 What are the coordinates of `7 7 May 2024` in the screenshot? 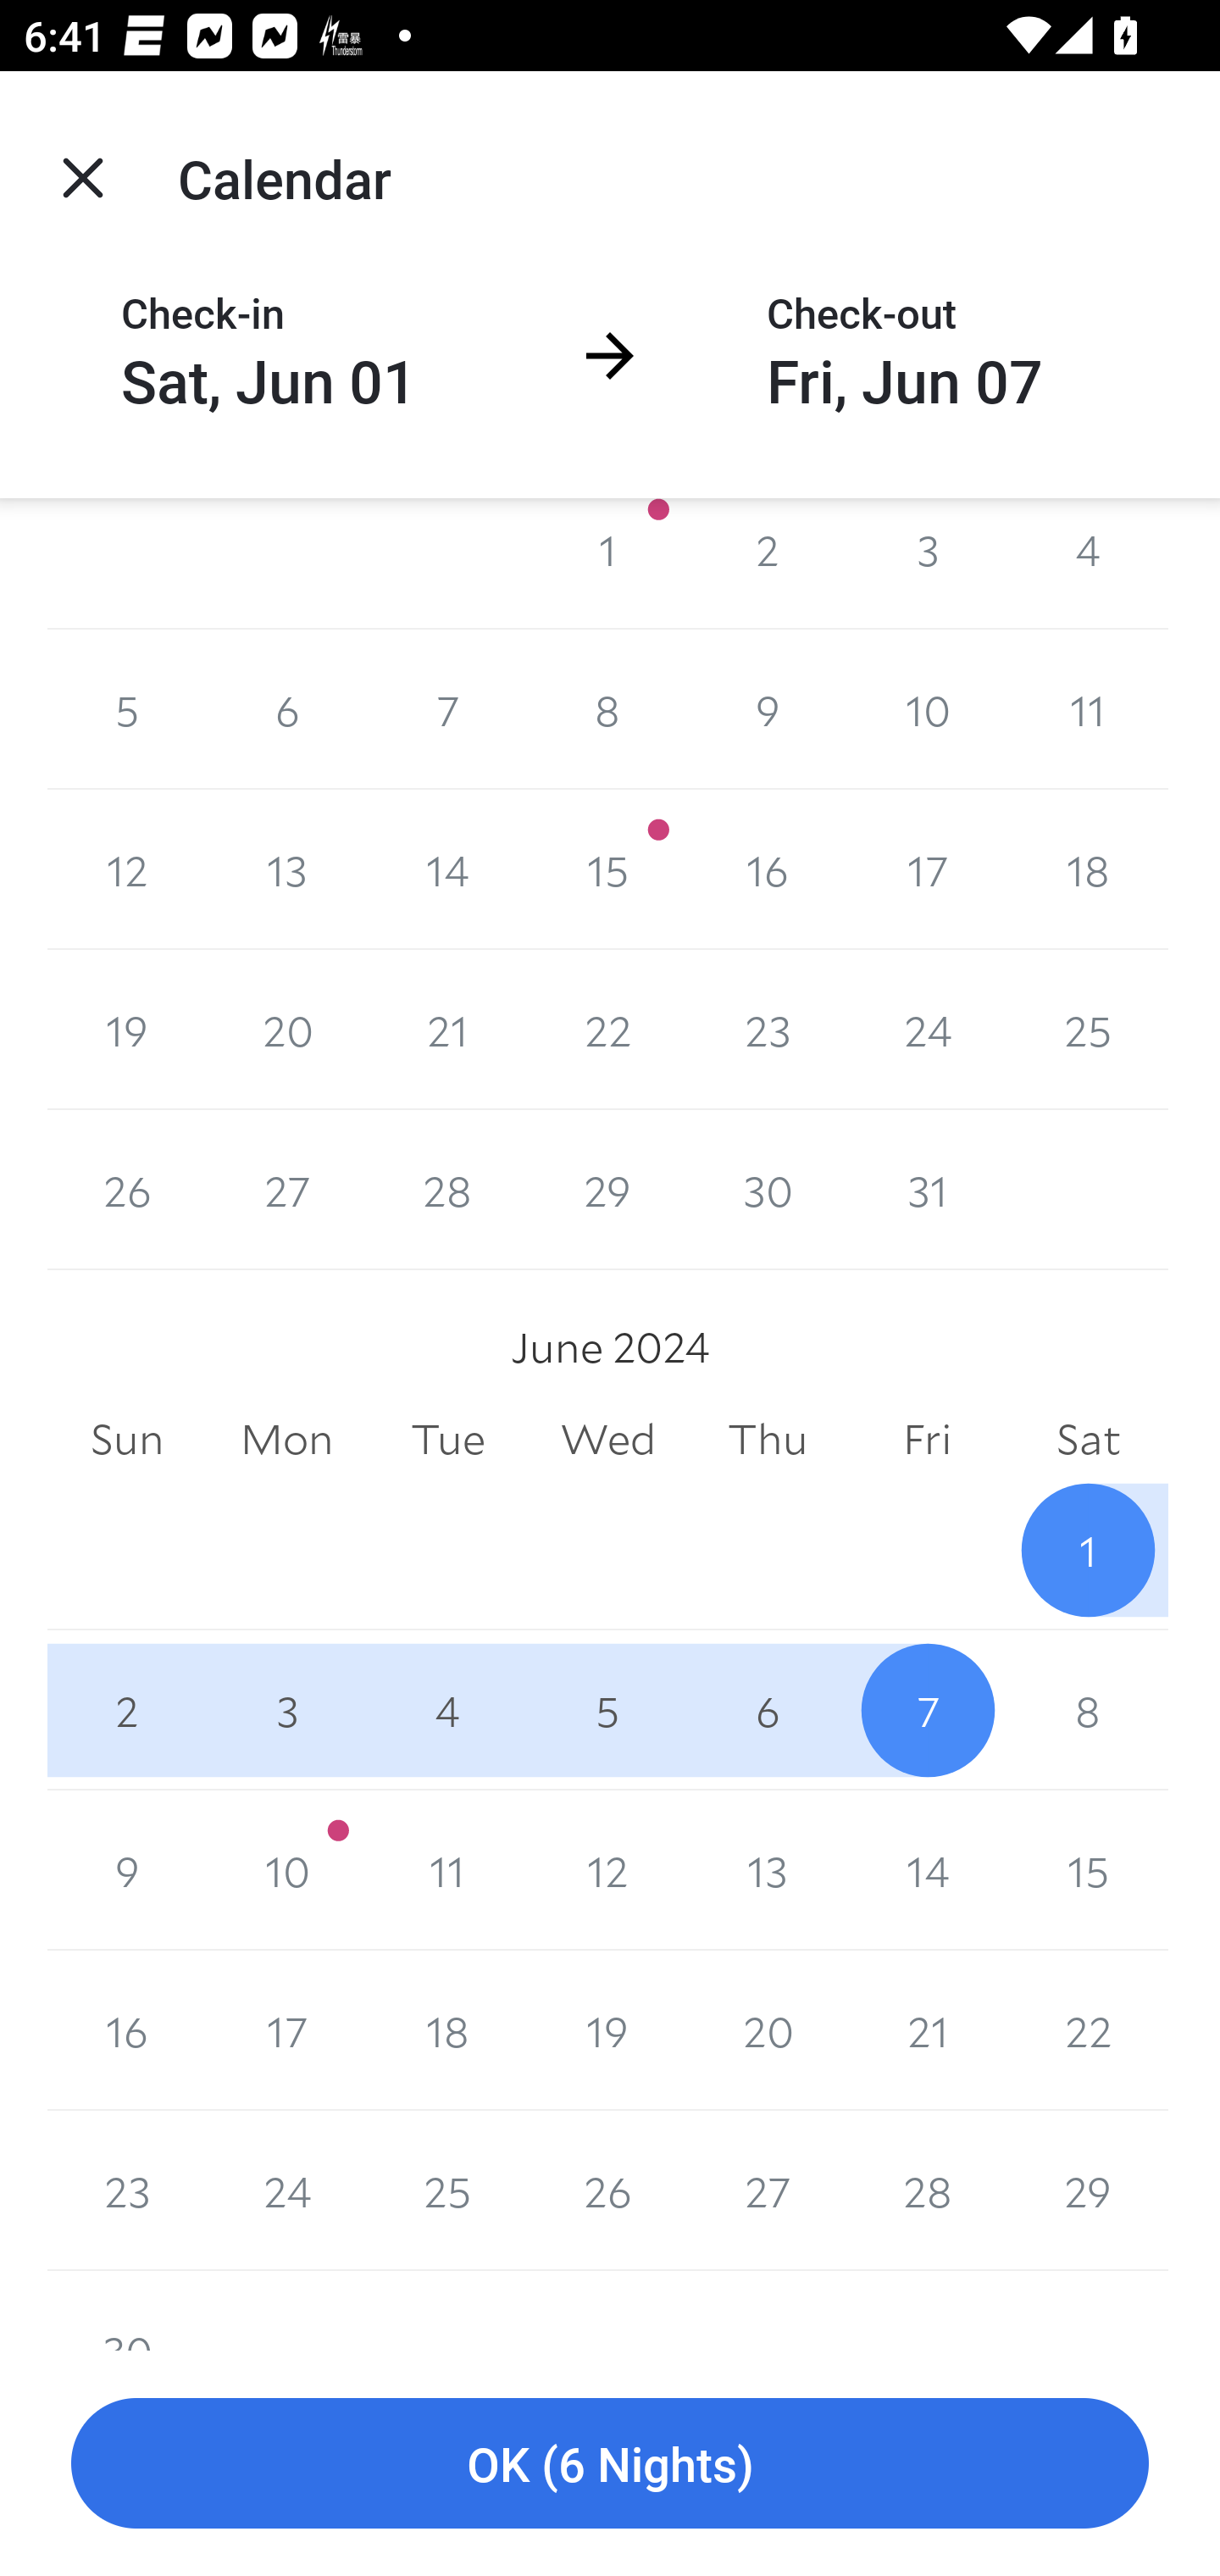 It's located at (447, 709).